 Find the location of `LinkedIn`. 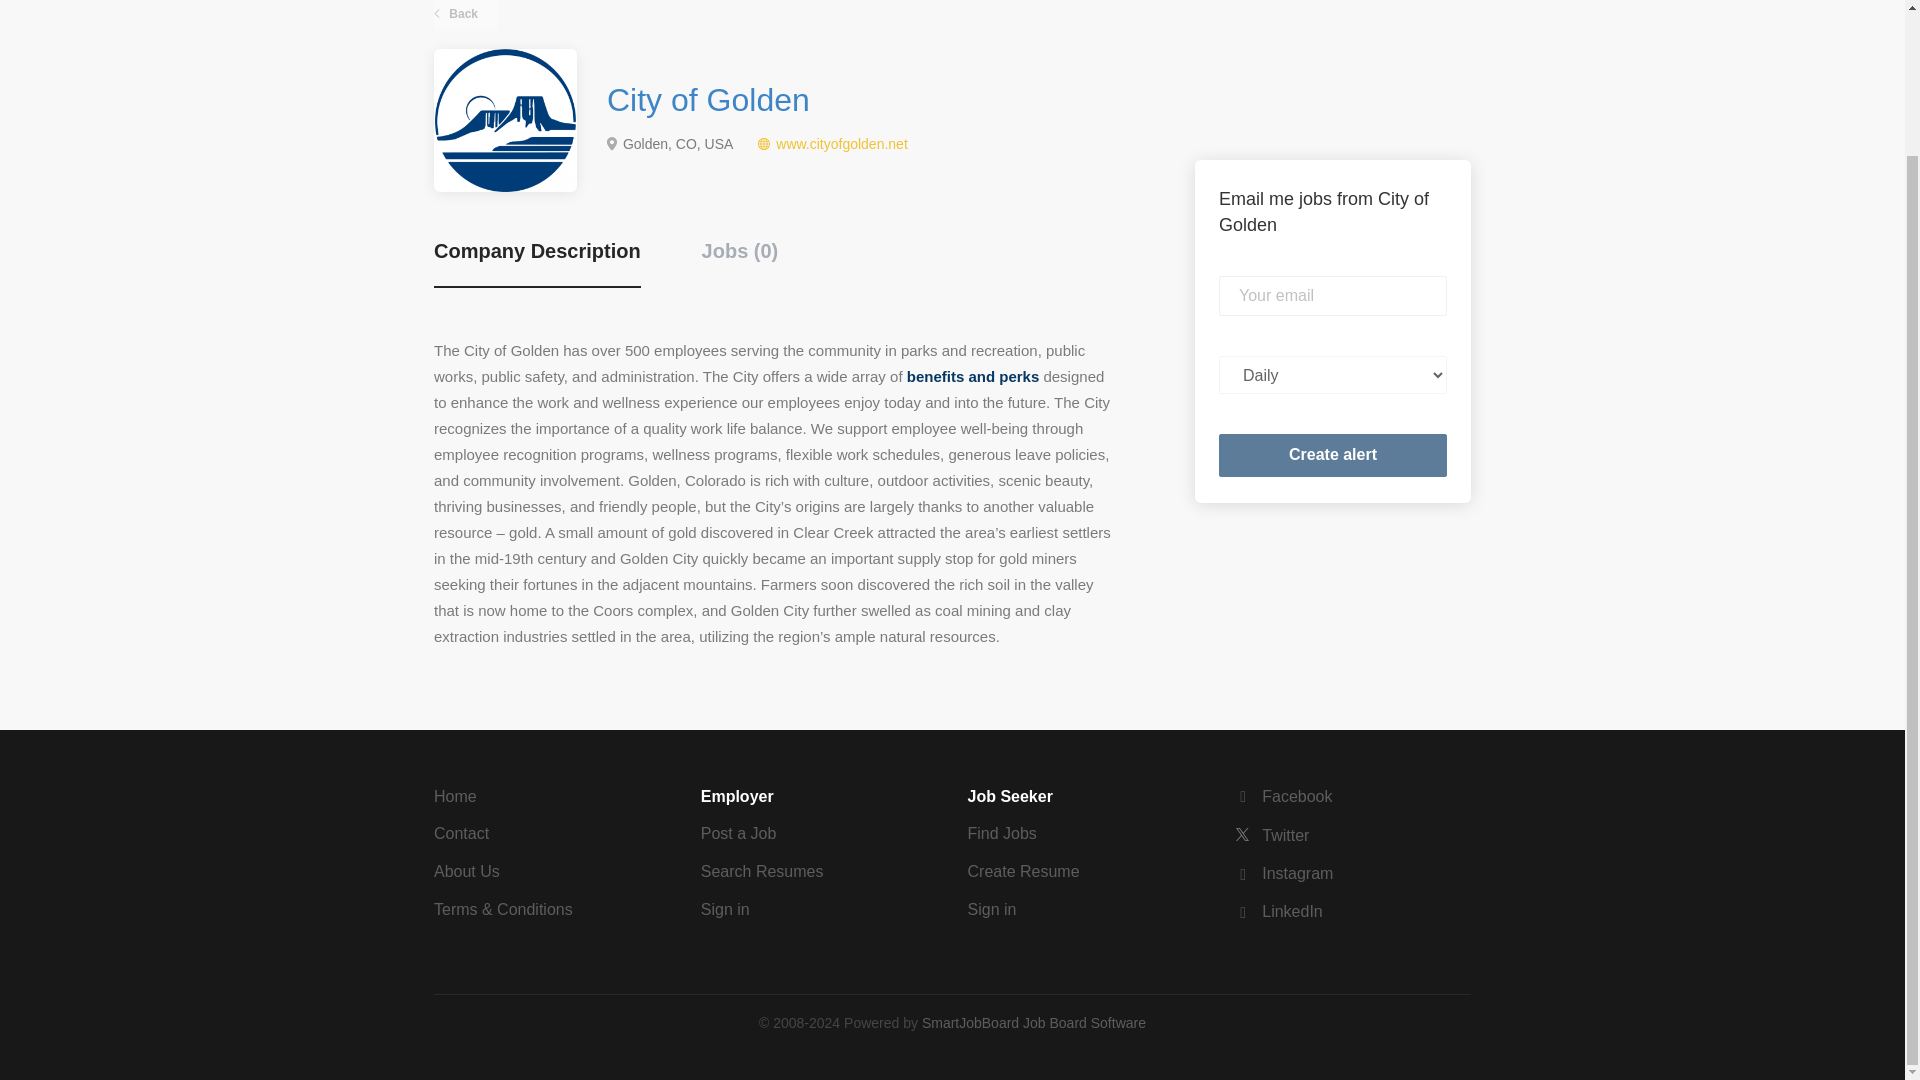

LinkedIn is located at coordinates (1278, 911).